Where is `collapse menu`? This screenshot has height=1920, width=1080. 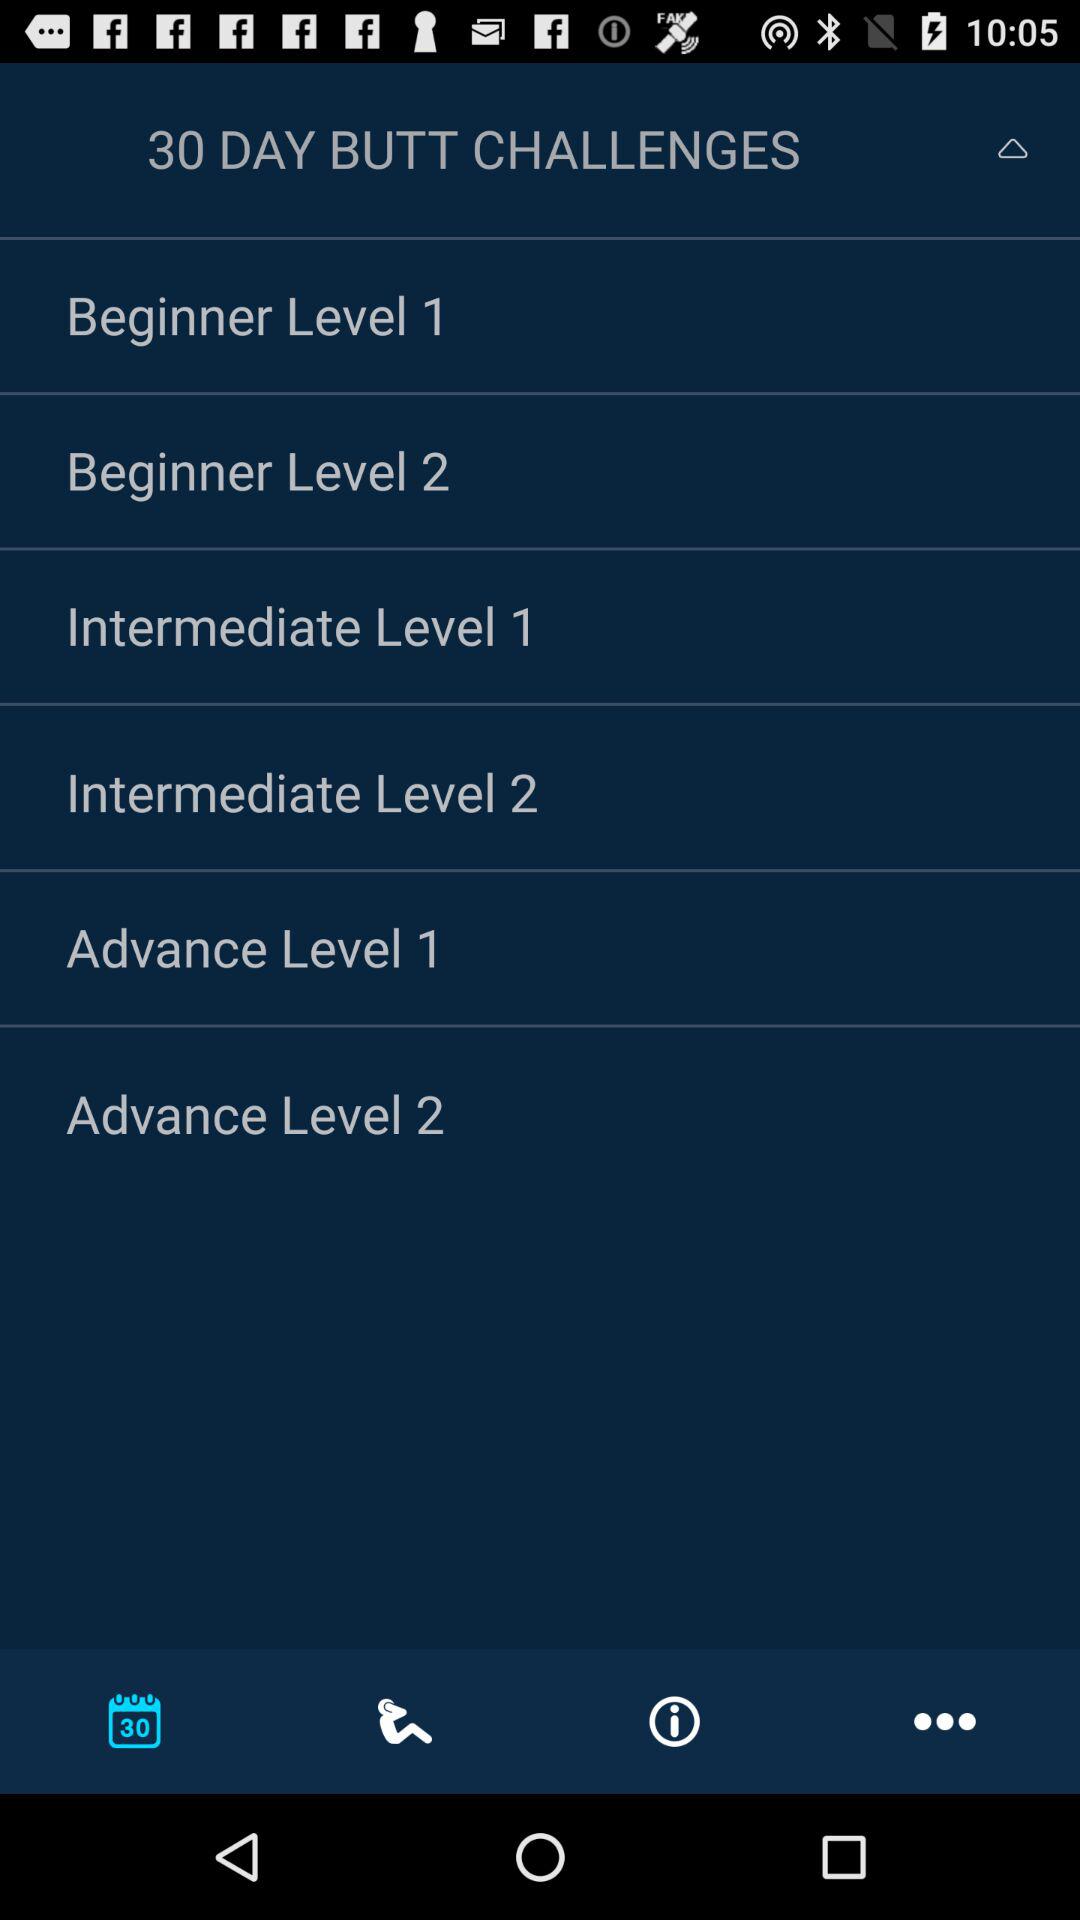
collapse menu is located at coordinates (994, 148).